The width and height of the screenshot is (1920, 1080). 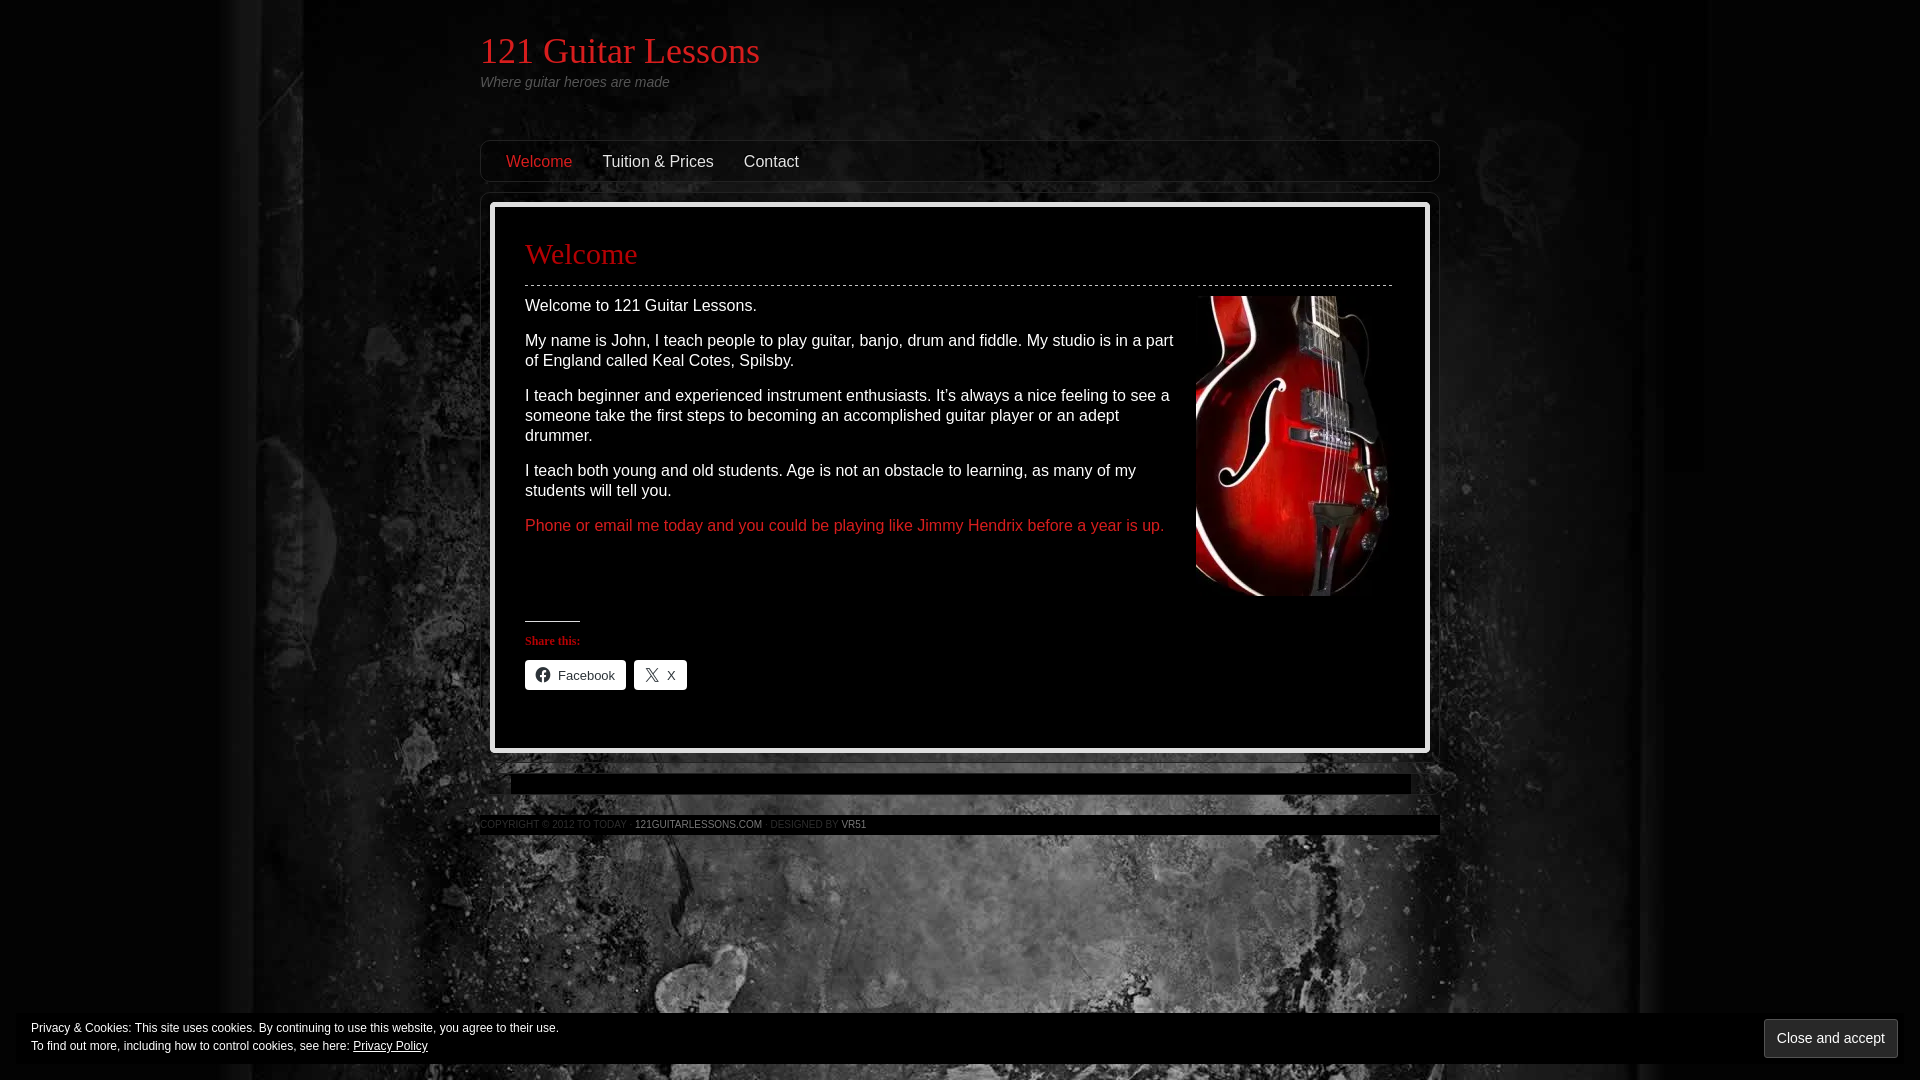 I want to click on VR51, so click(x=854, y=824).